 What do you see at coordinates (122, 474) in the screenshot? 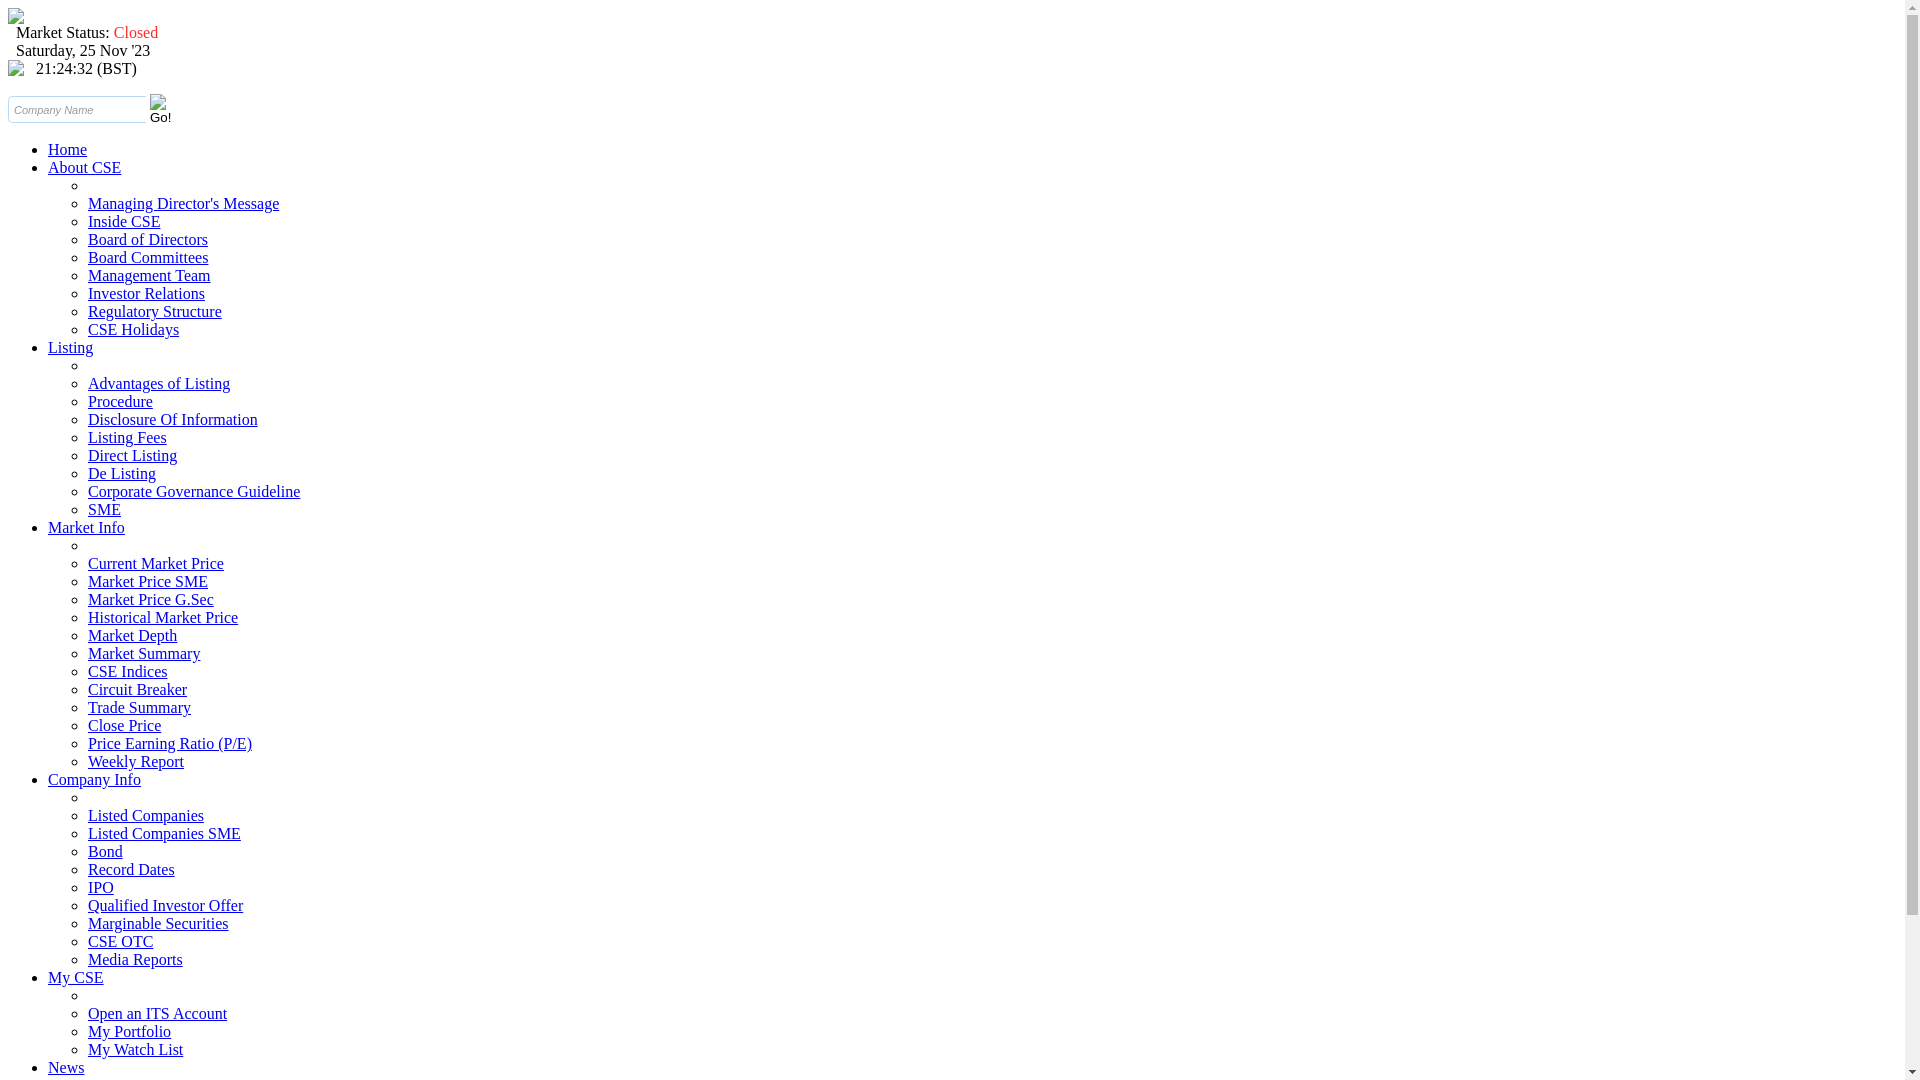
I see `De Listing` at bounding box center [122, 474].